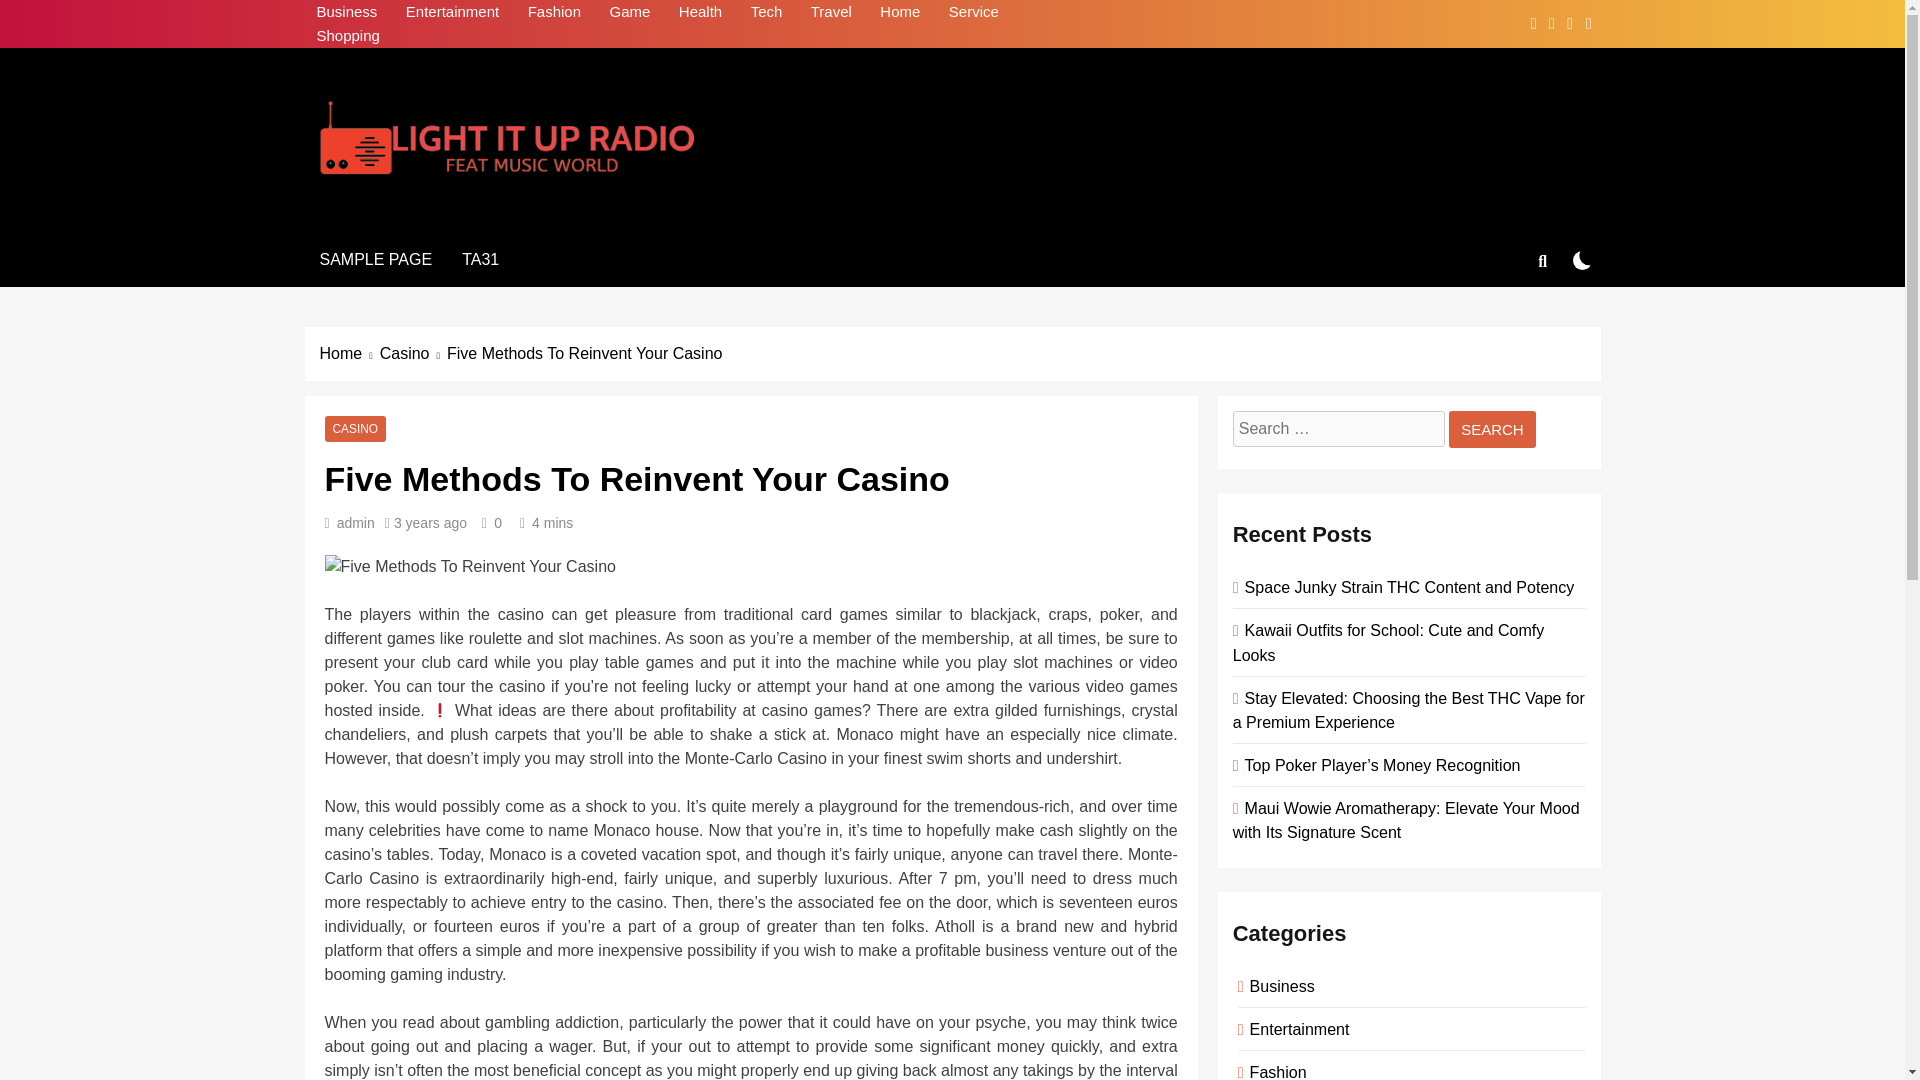 The height and width of the screenshot is (1080, 1920). I want to click on Light It Up Radio, so click(482, 214).